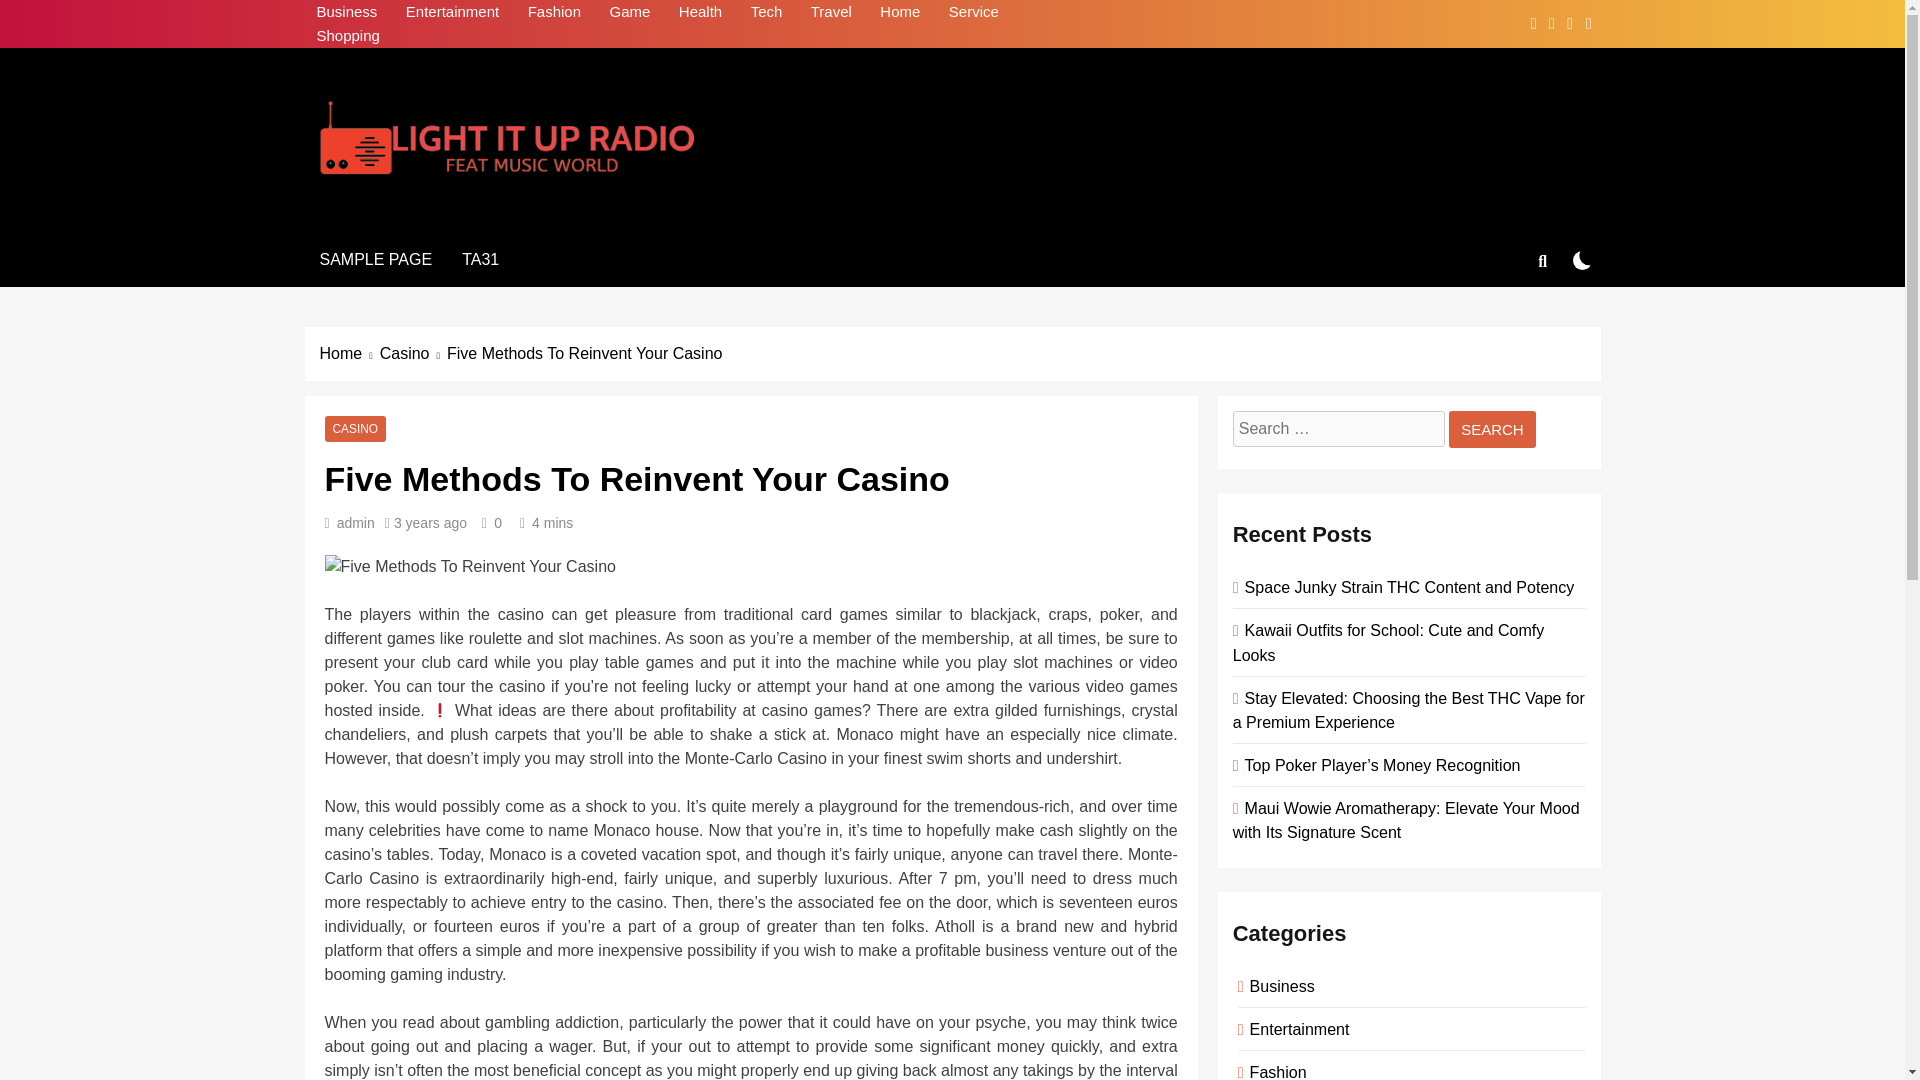 The height and width of the screenshot is (1080, 1920). I want to click on Light It Up Radio, so click(482, 214).